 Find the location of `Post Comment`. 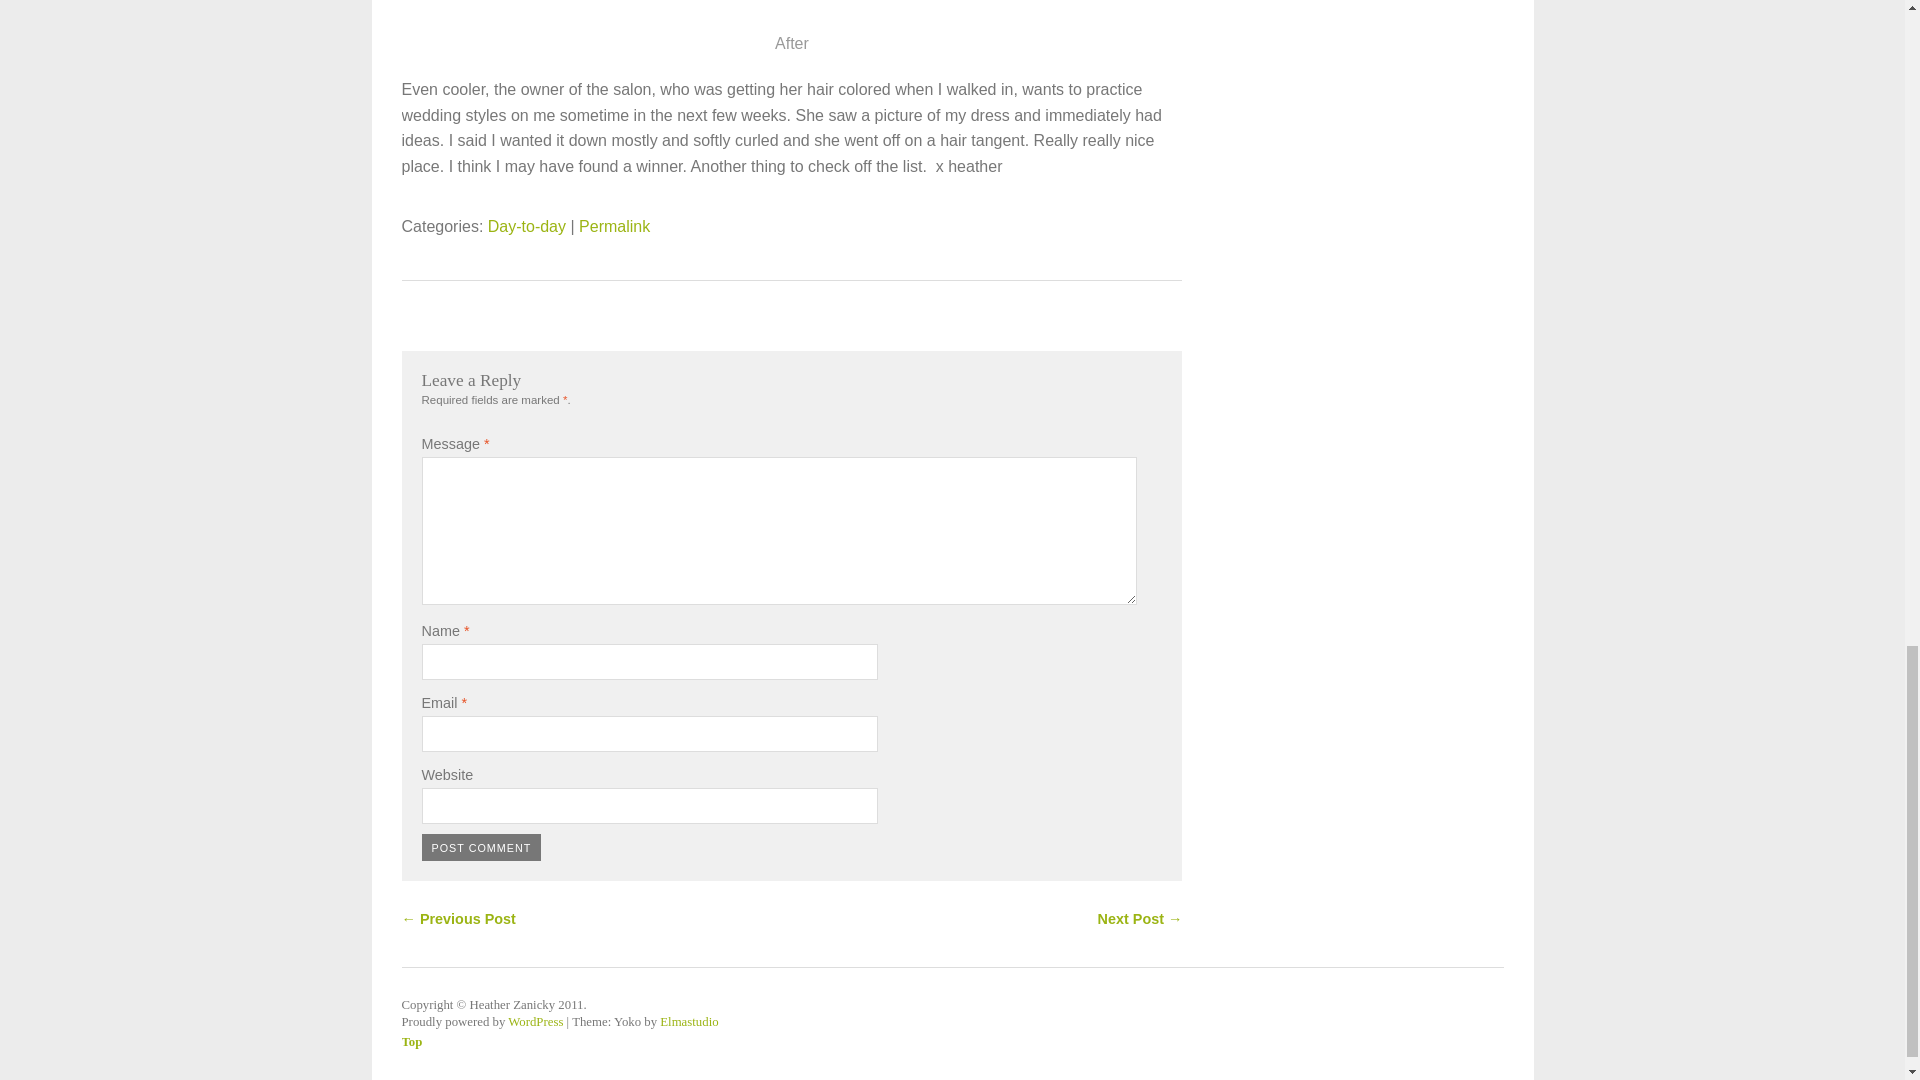

Post Comment is located at coordinates (482, 846).